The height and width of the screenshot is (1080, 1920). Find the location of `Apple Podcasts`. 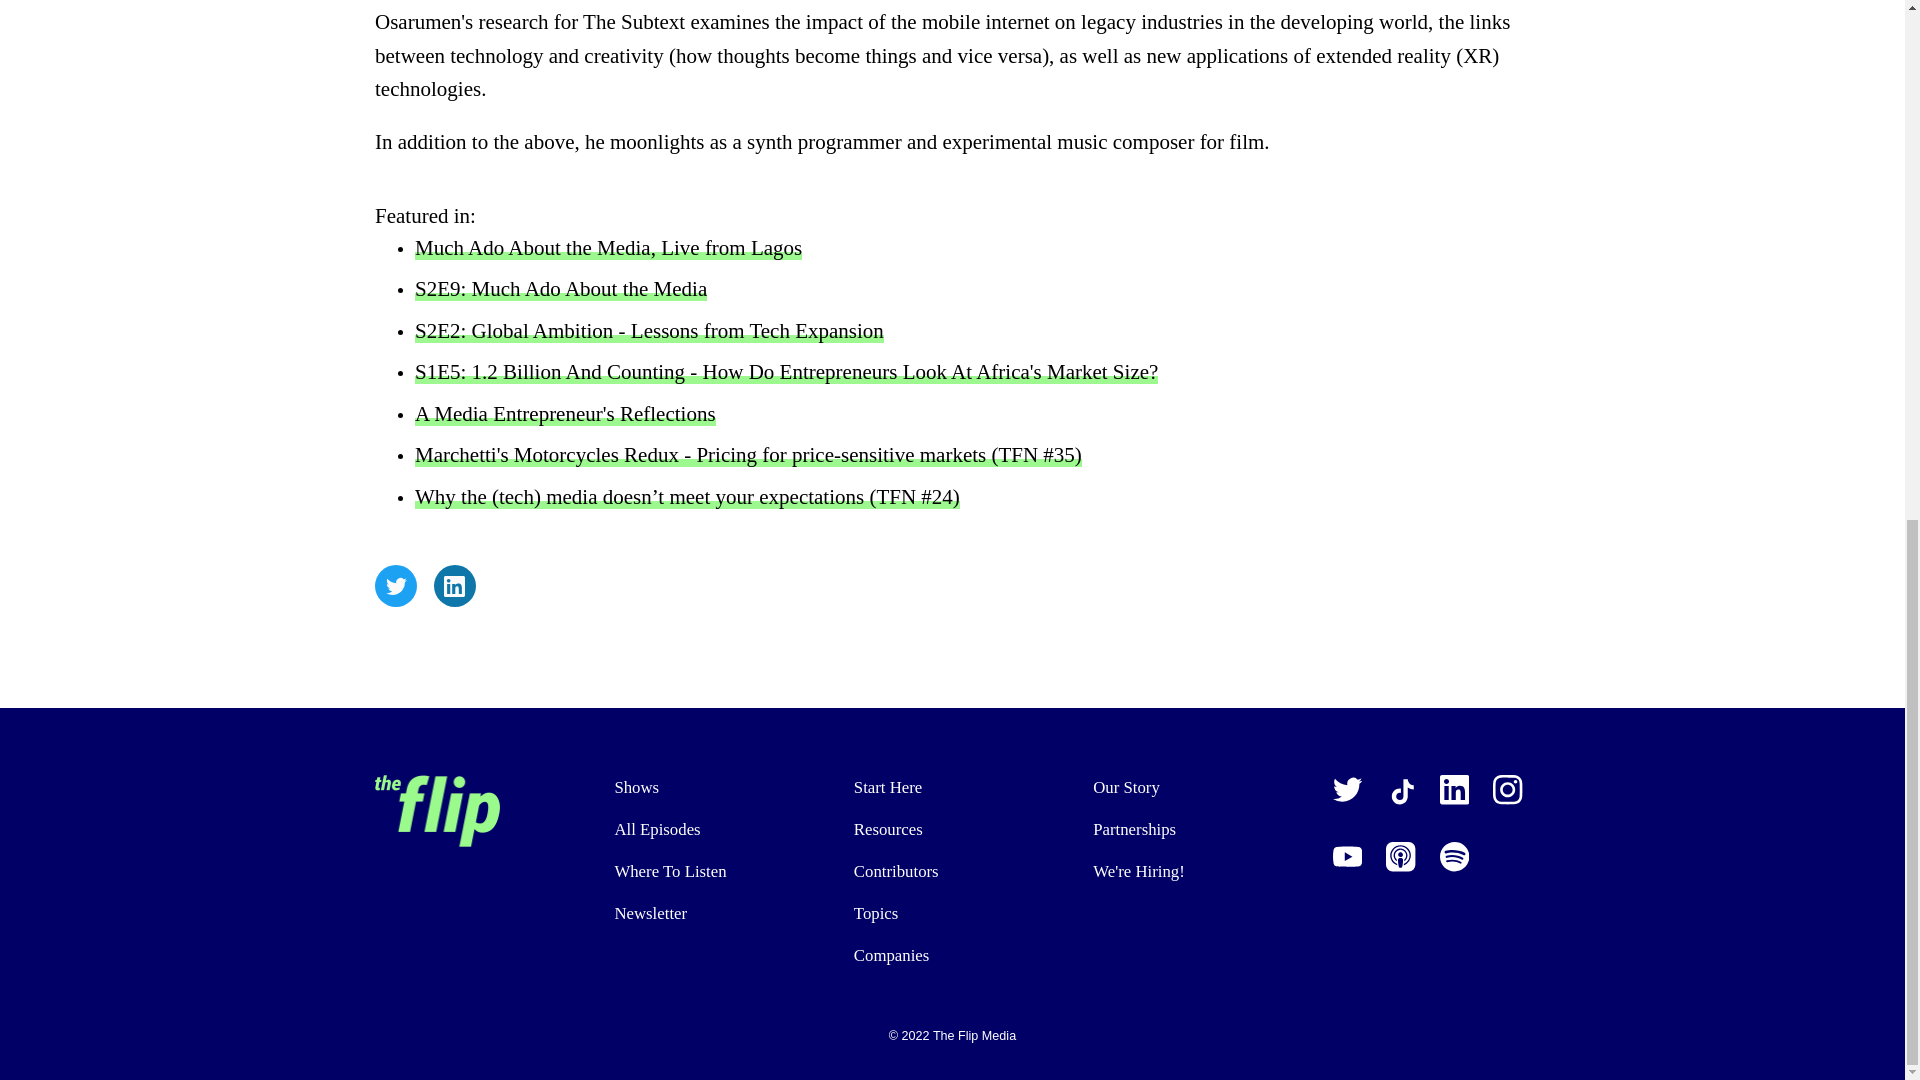

Apple Podcasts is located at coordinates (1400, 856).